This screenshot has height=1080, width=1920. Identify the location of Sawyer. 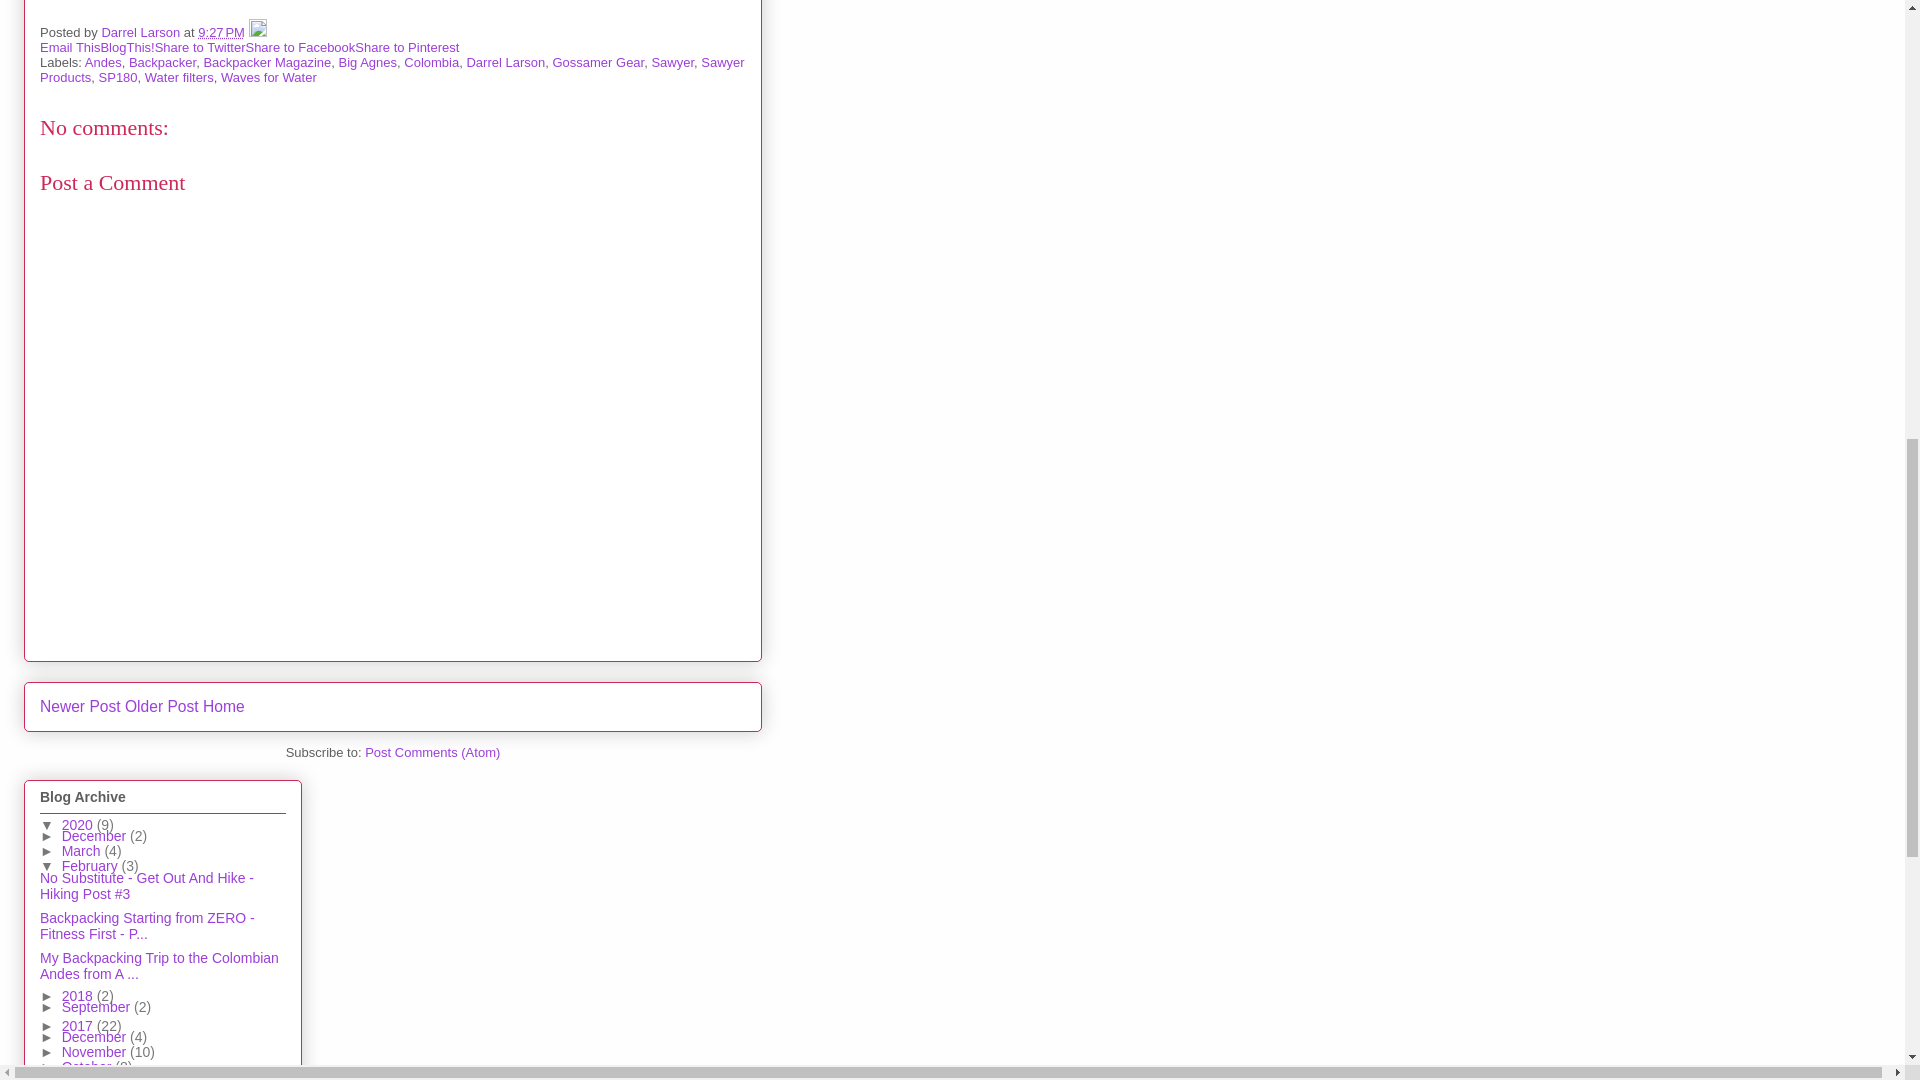
(672, 62).